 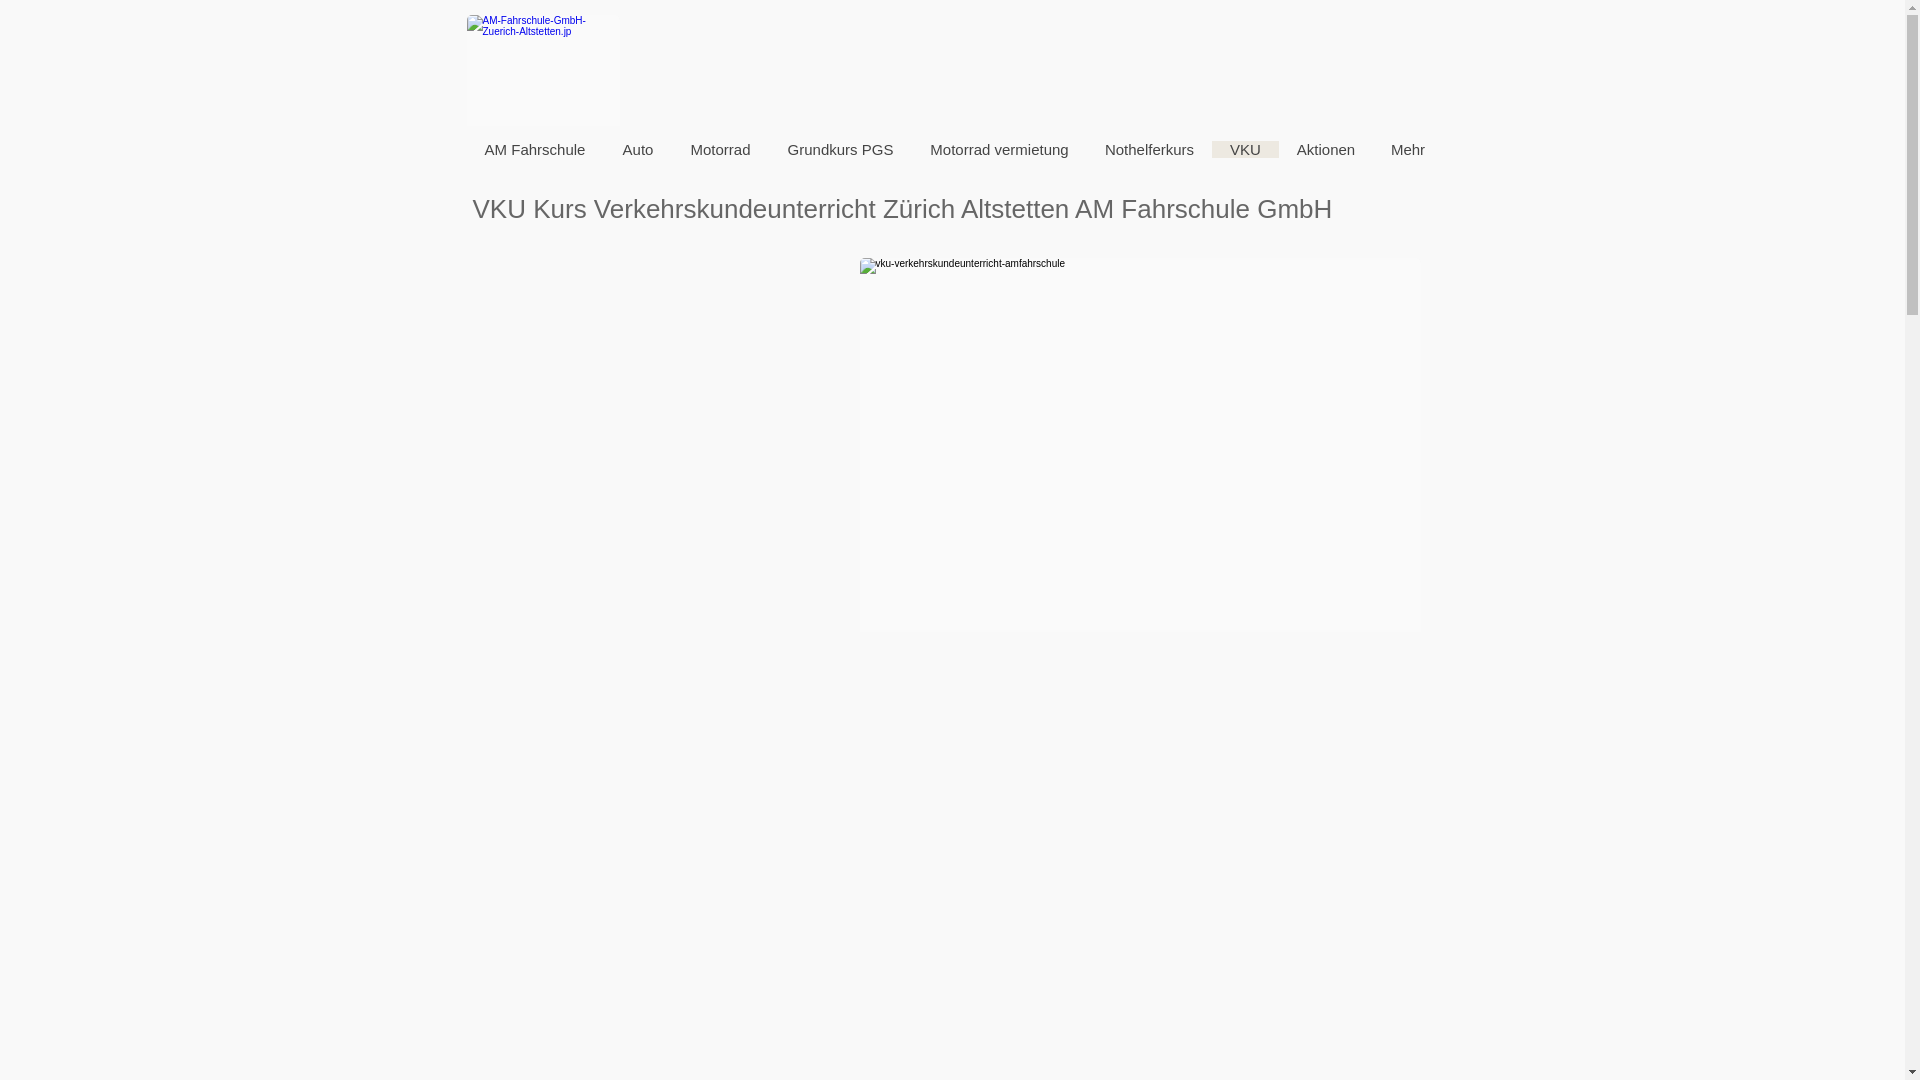 What do you see at coordinates (1148, 150) in the screenshot?
I see `Nothelferkurs` at bounding box center [1148, 150].